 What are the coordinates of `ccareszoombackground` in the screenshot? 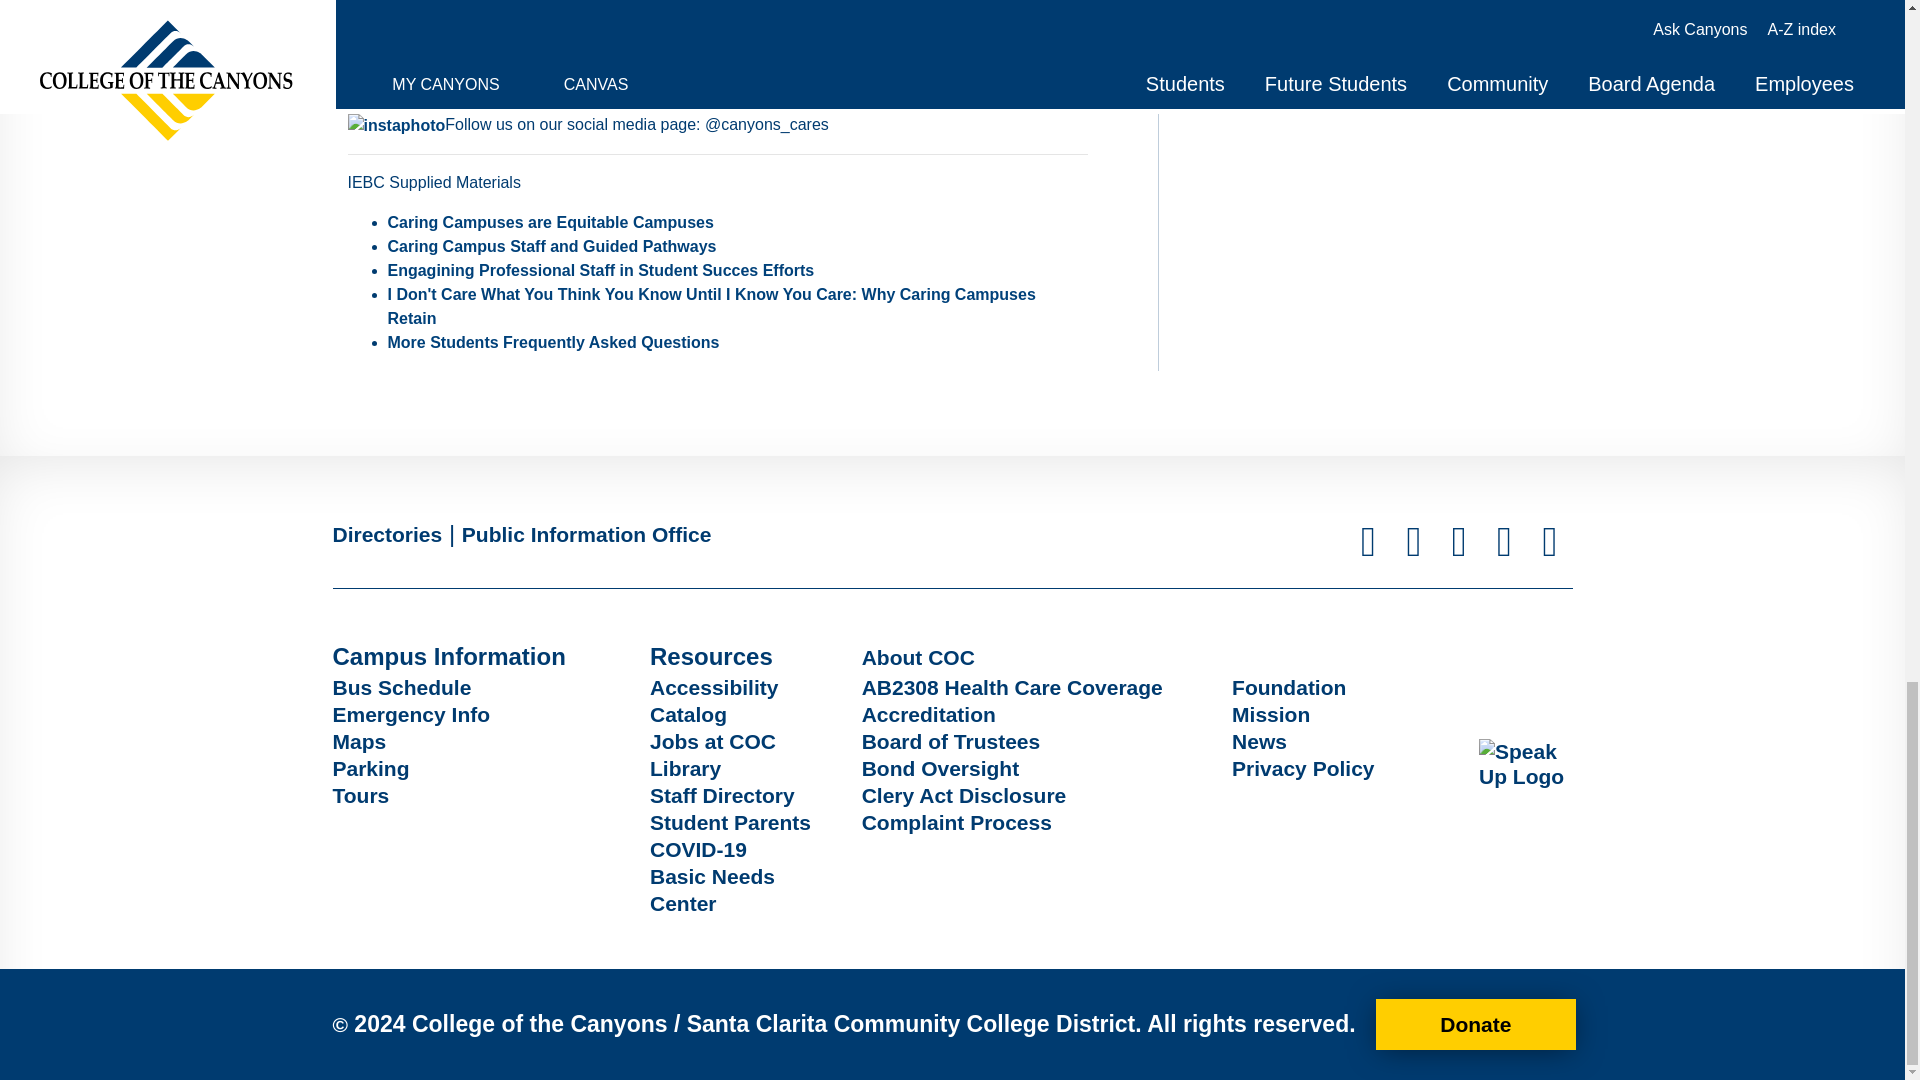 It's located at (692, 54).